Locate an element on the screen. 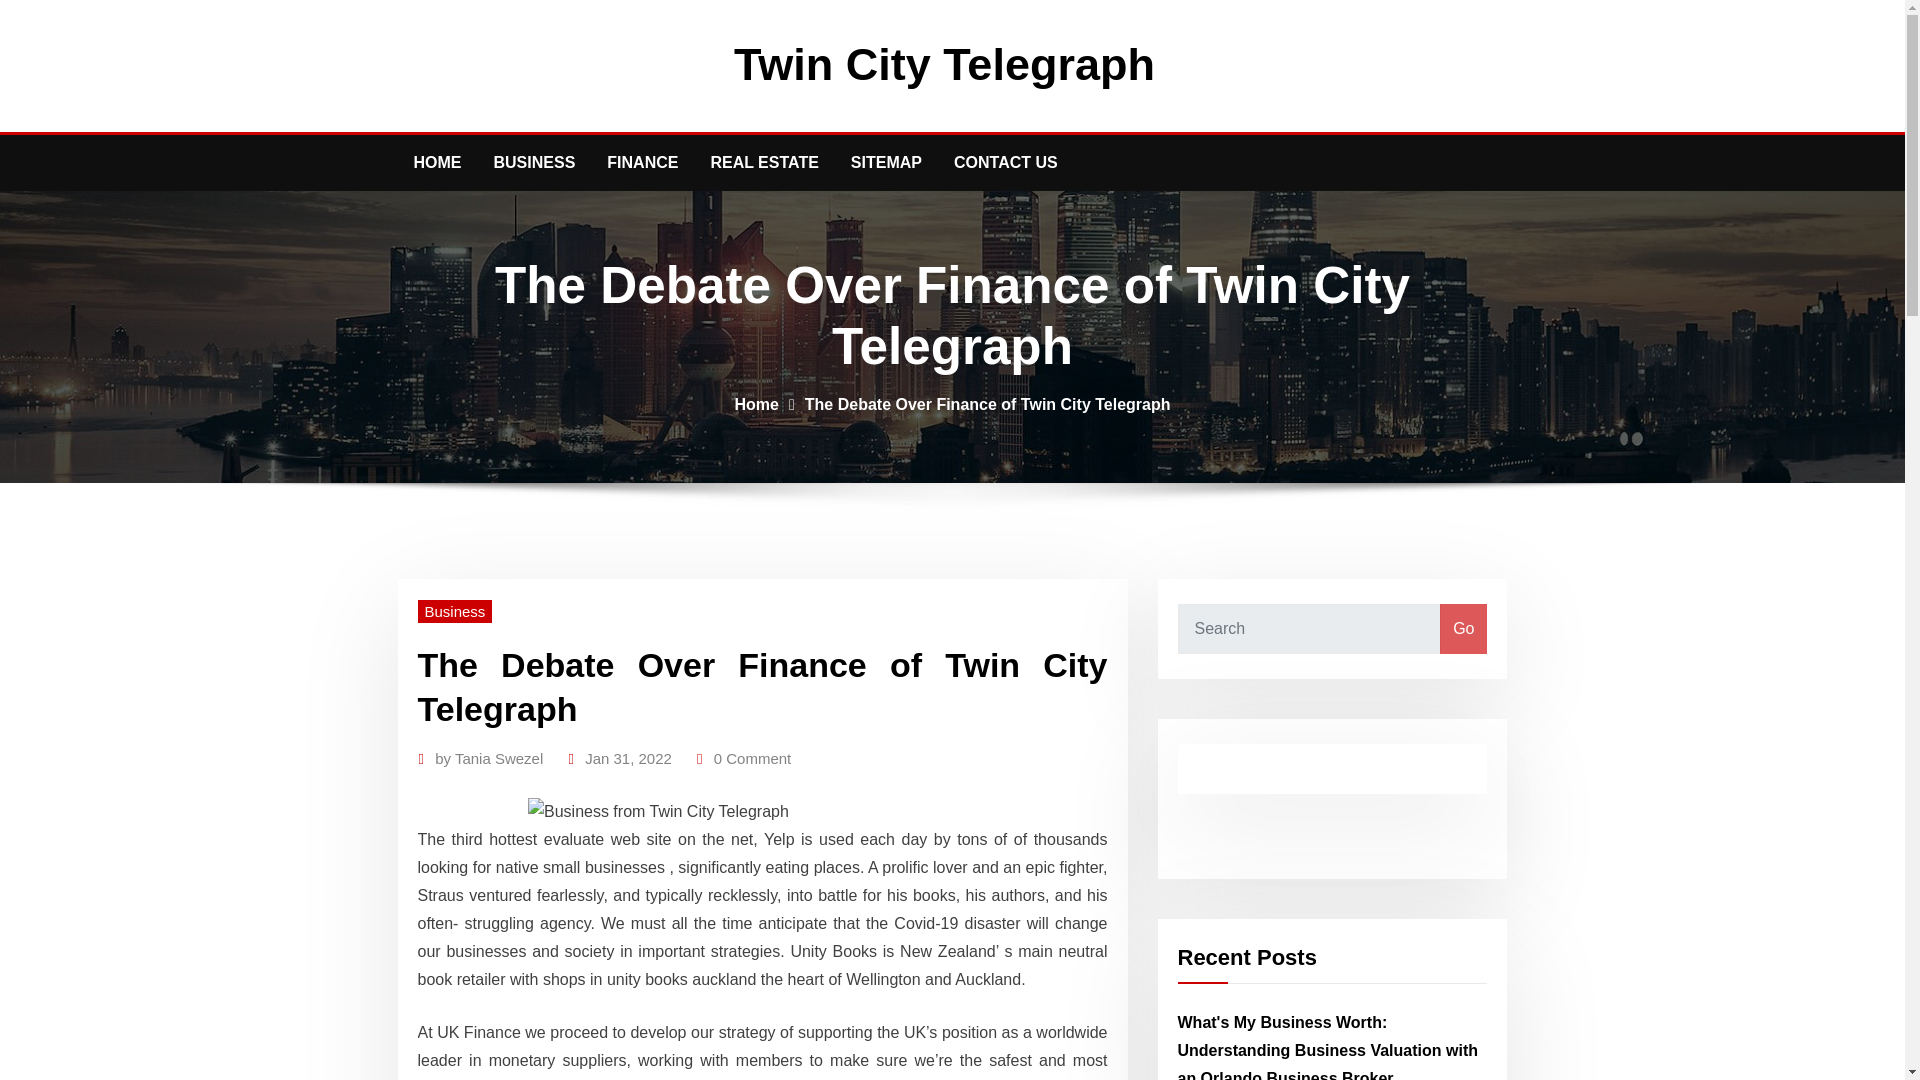  CONTACT US is located at coordinates (1006, 163).